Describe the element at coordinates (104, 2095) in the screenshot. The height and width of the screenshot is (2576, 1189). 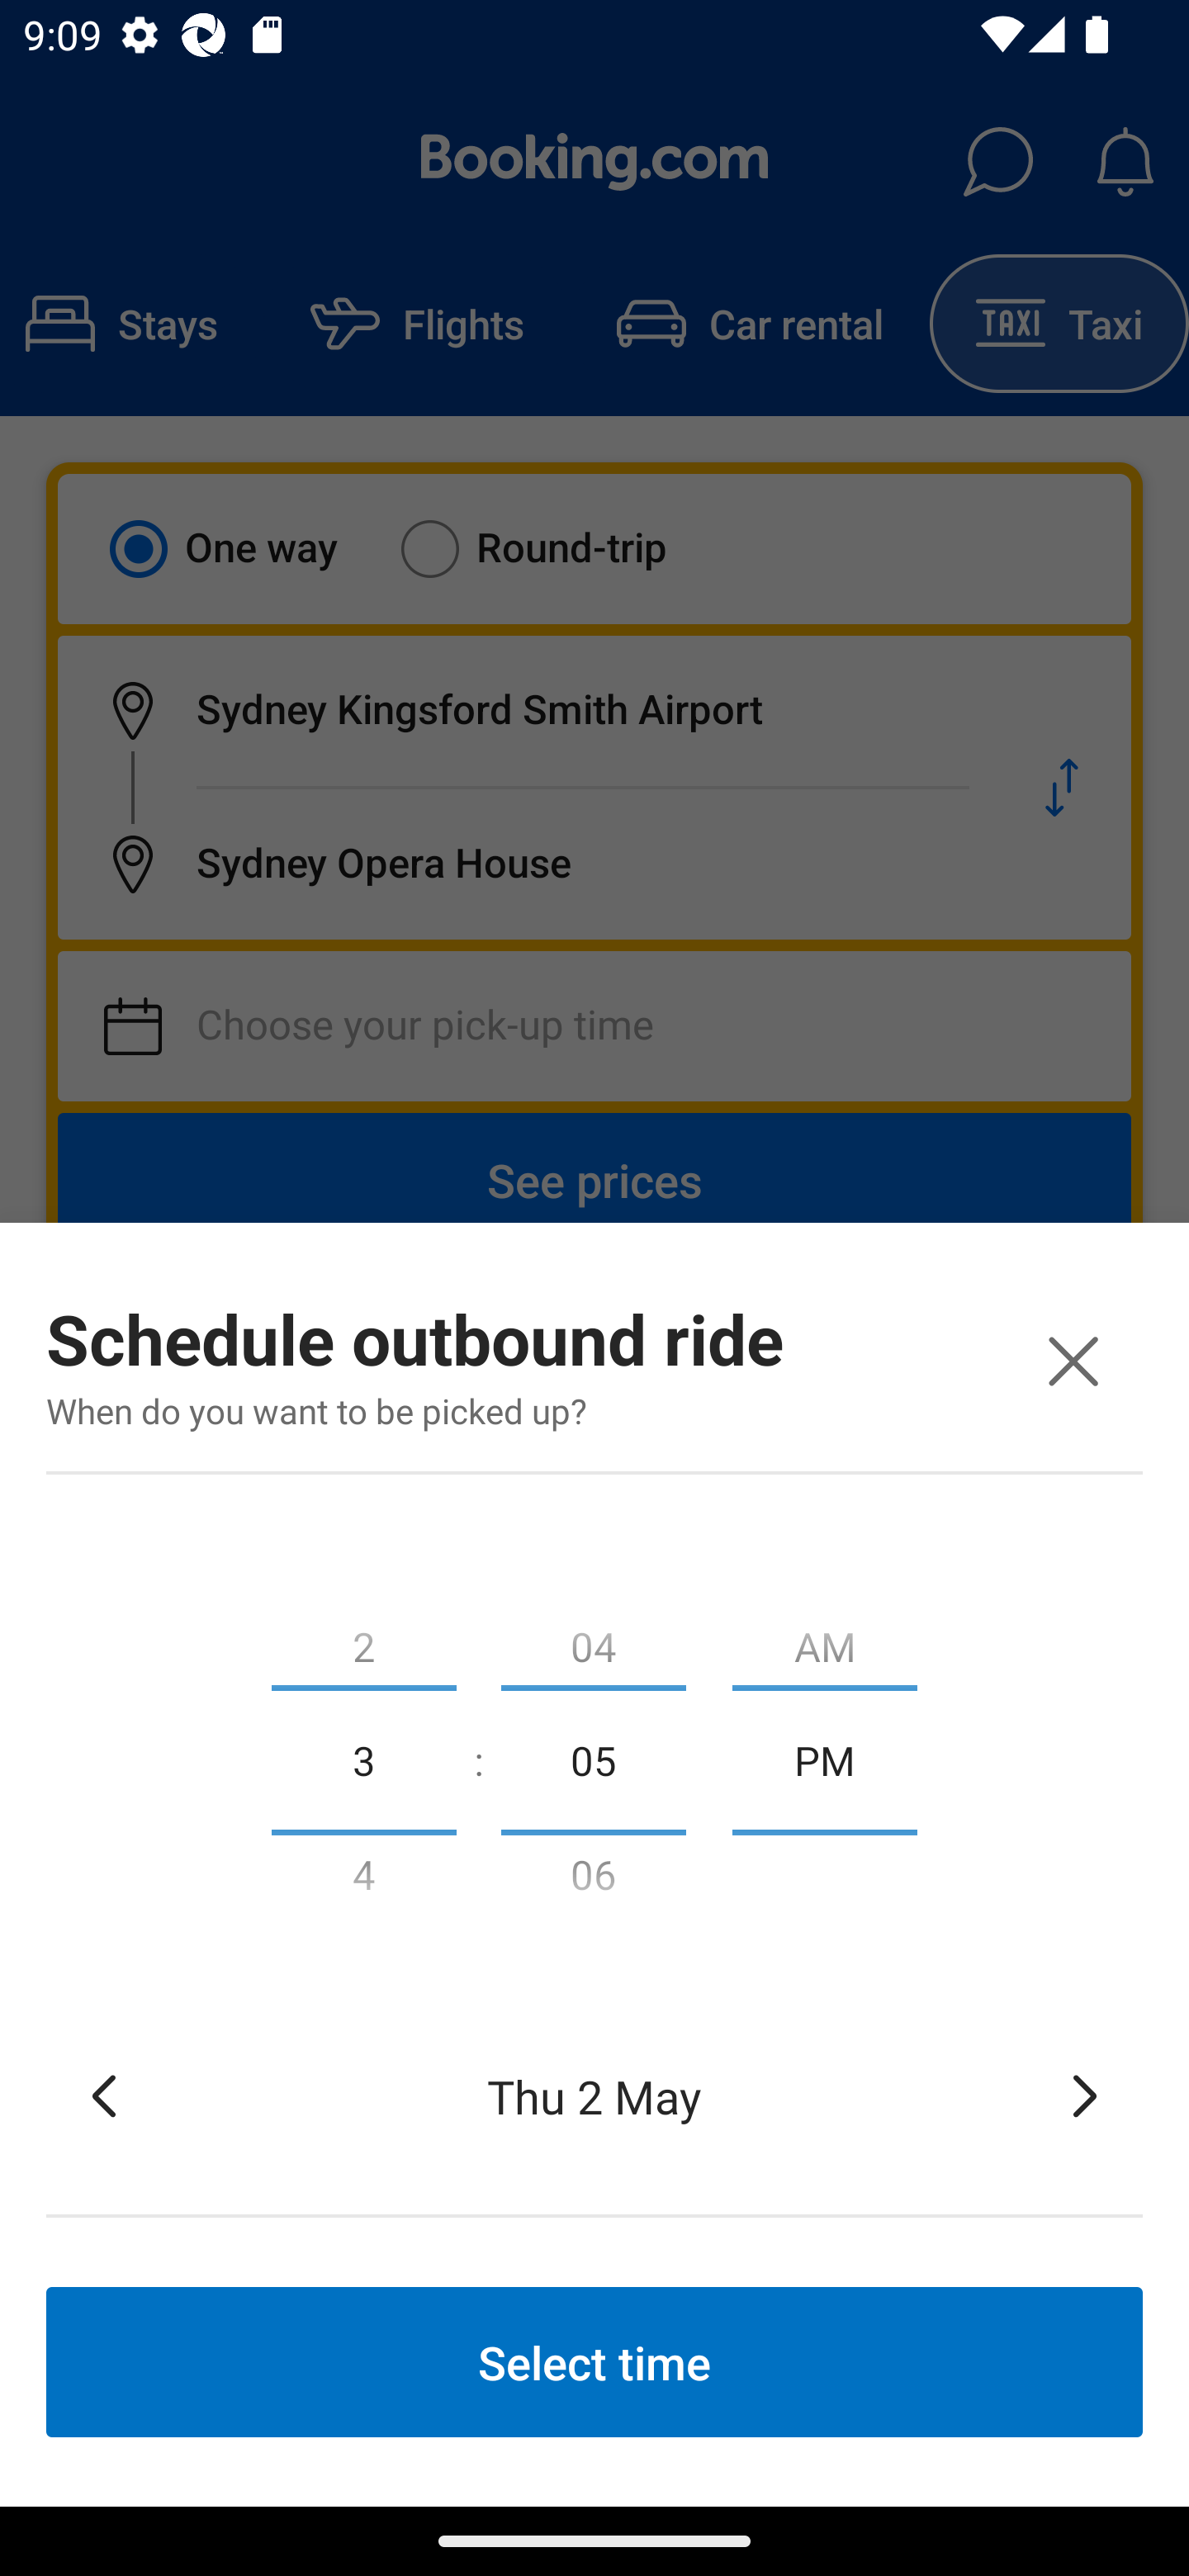
I see `Tap to move back to the previous date` at that location.